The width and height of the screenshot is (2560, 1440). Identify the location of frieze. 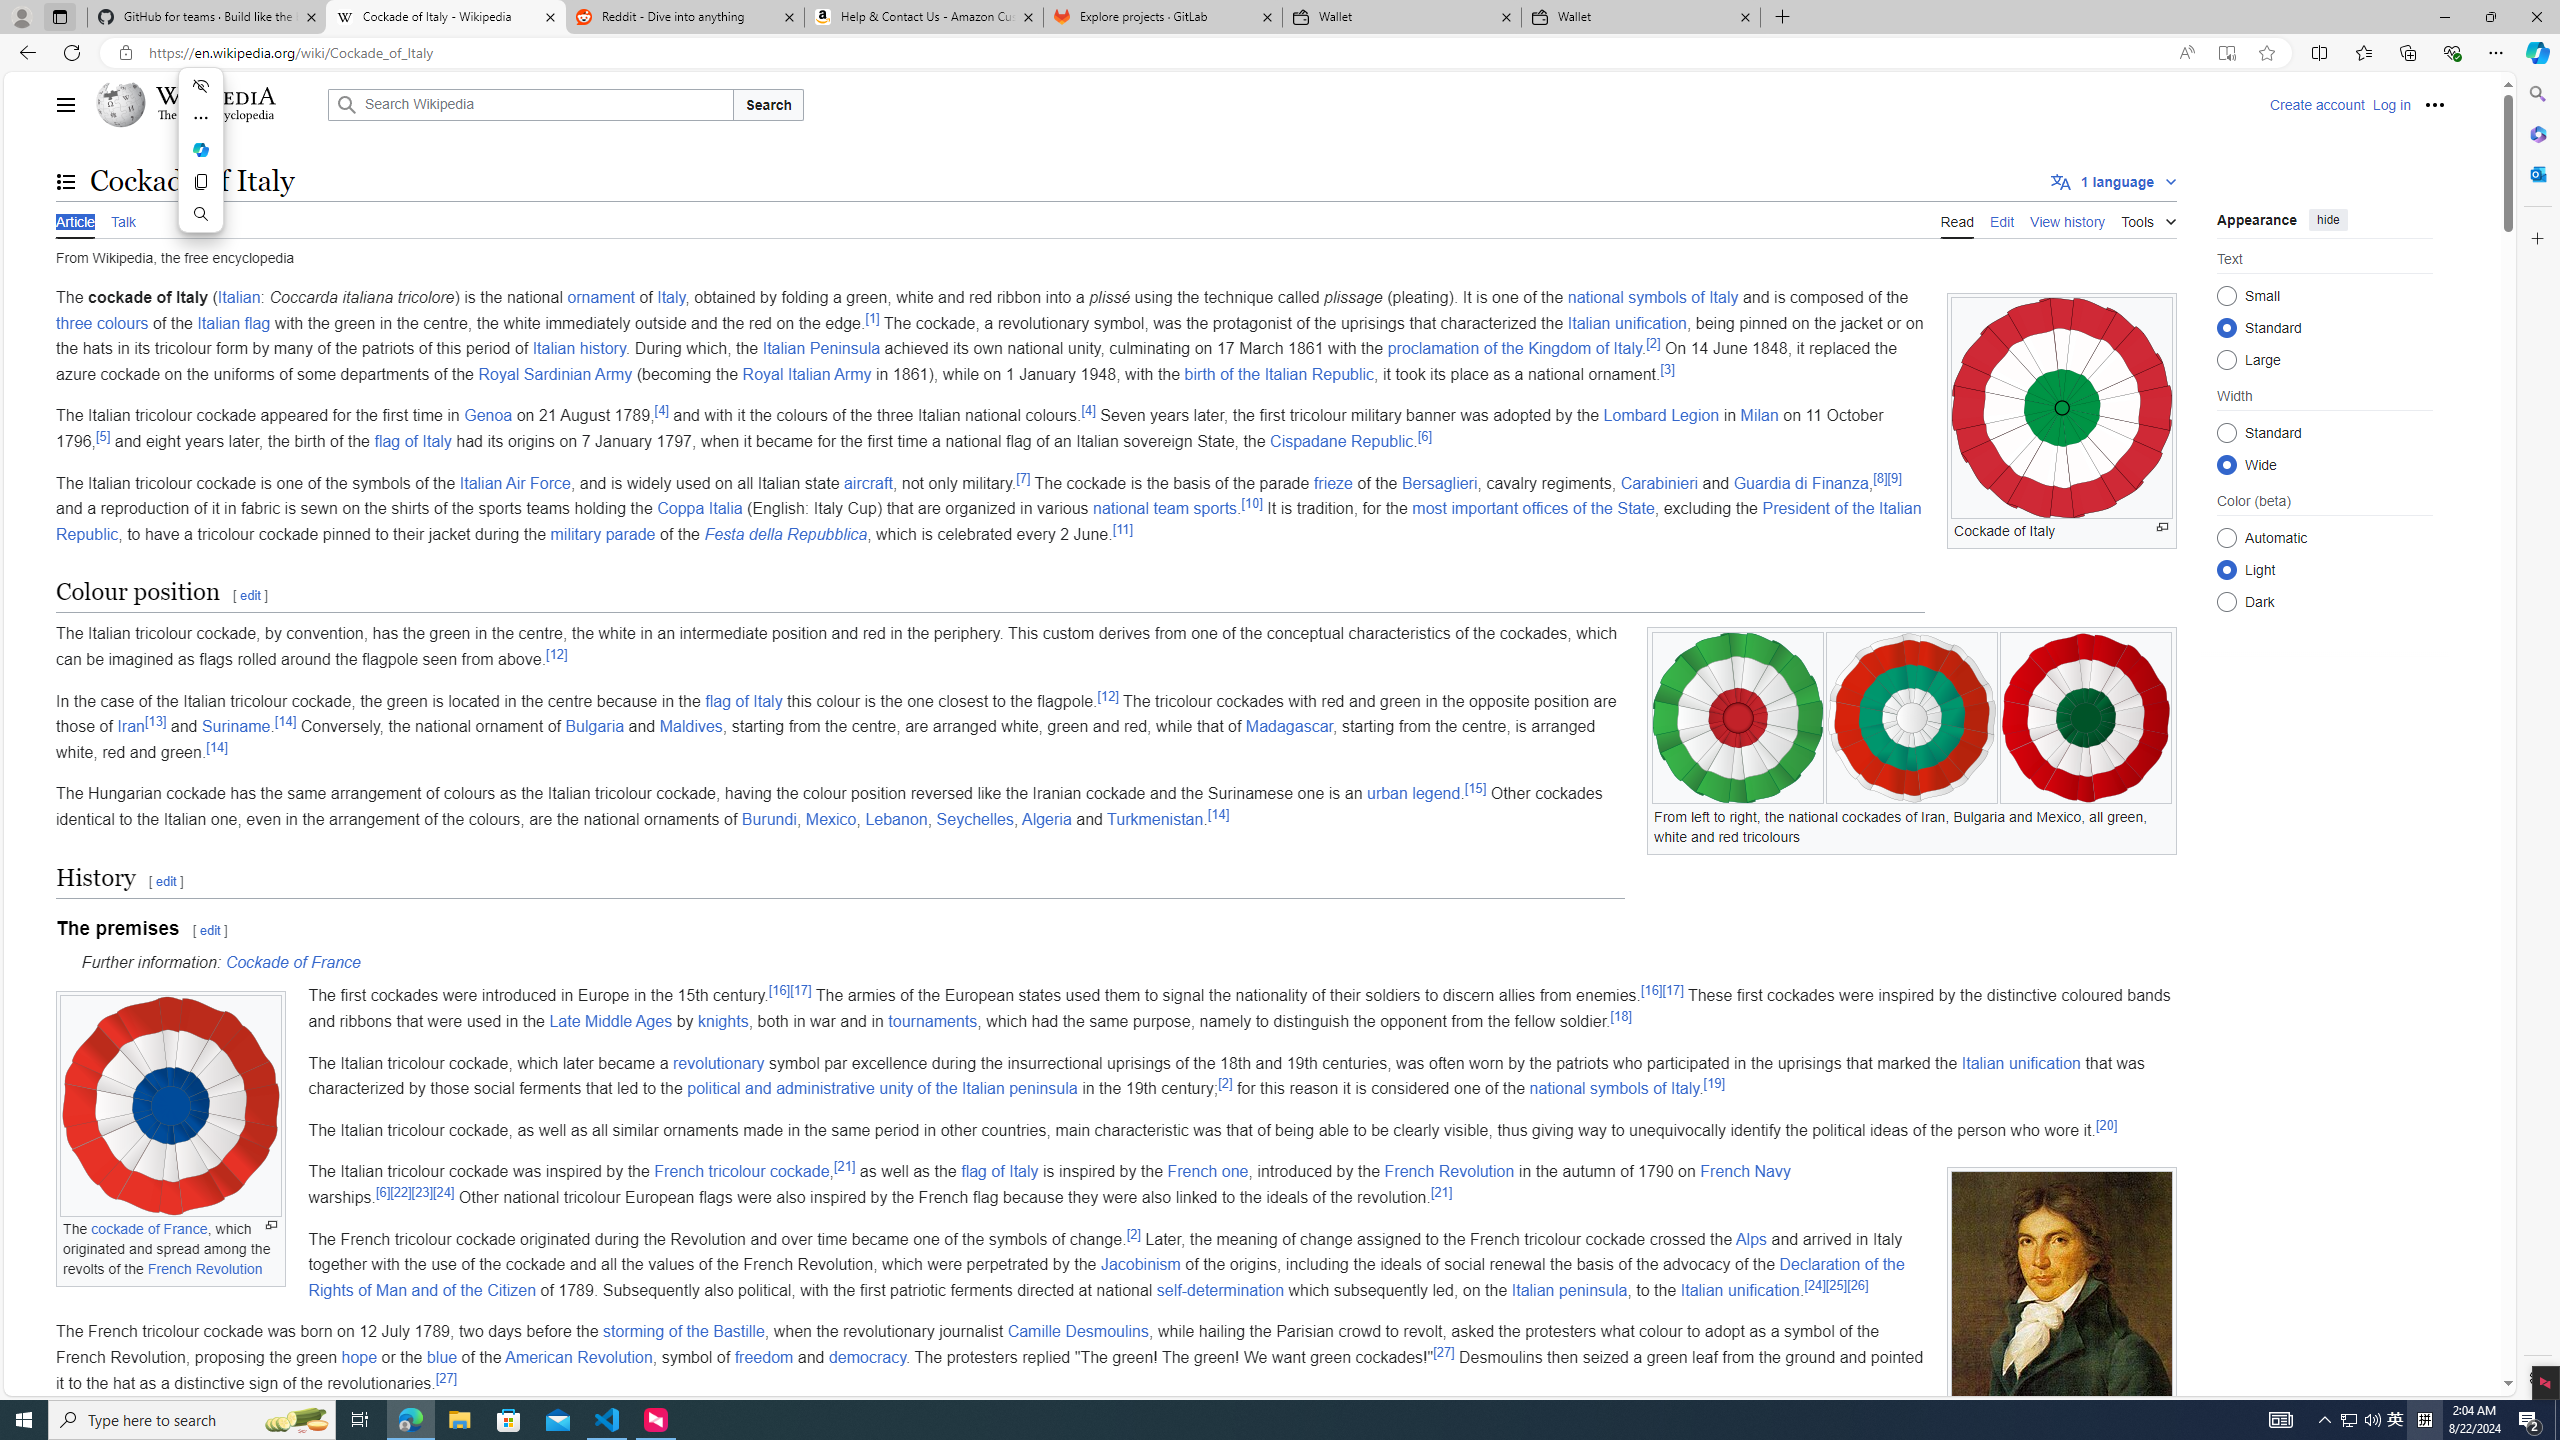
(1334, 482).